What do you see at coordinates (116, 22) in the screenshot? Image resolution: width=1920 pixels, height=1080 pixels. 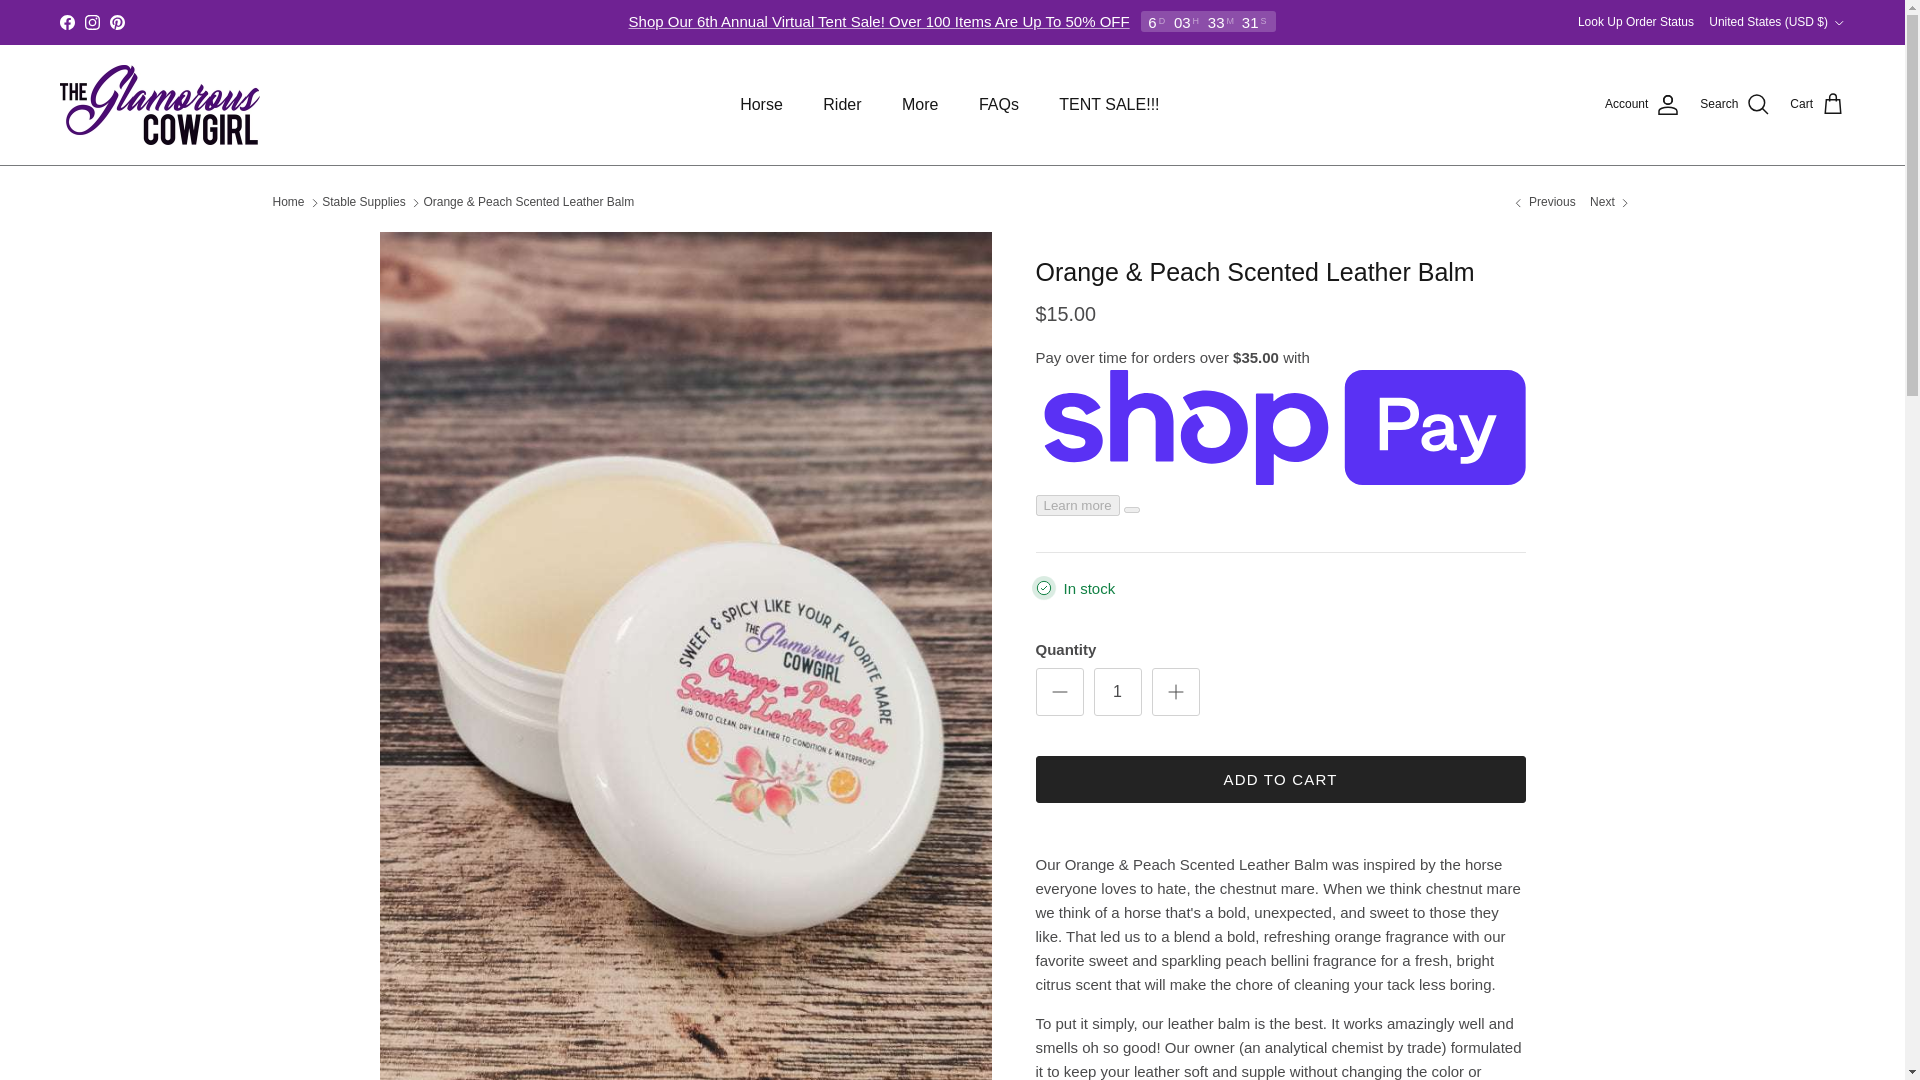 I see `Pinterest` at bounding box center [116, 22].